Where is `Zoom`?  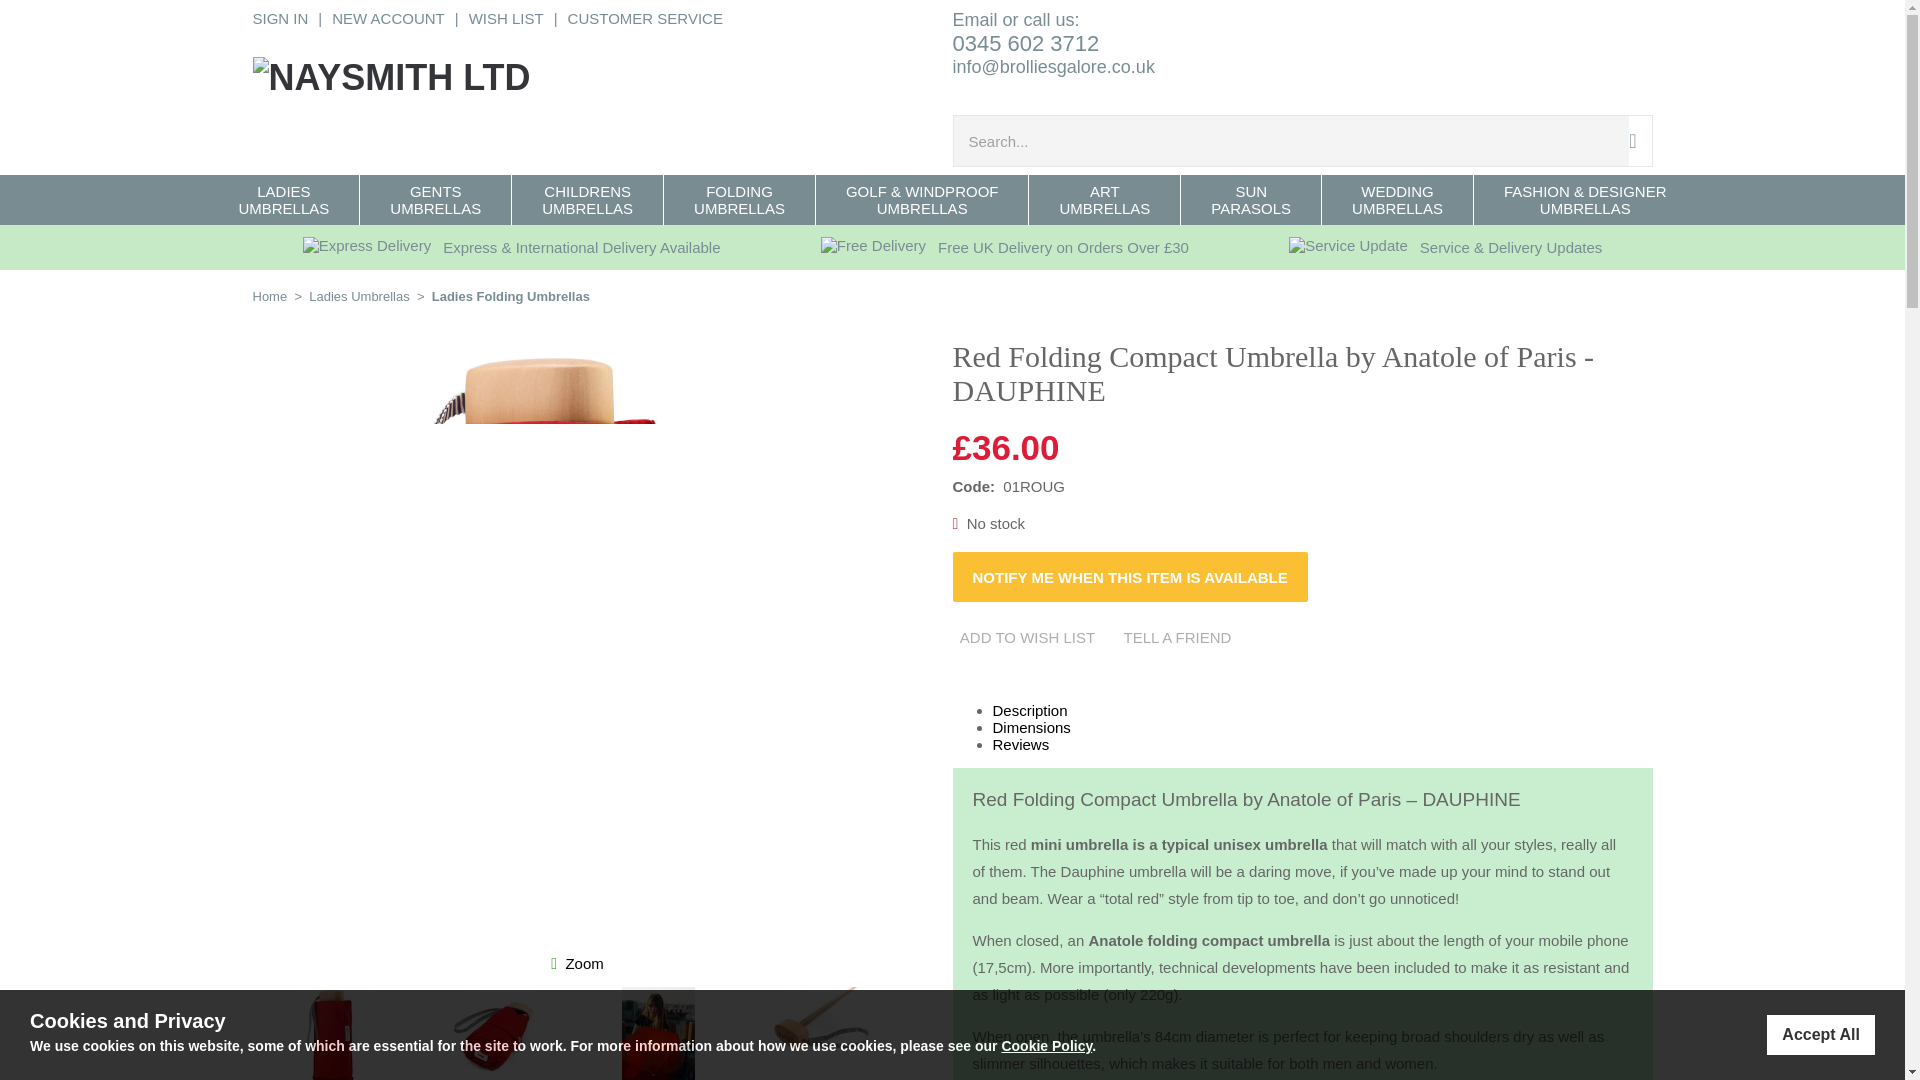 Zoom is located at coordinates (583, 963).